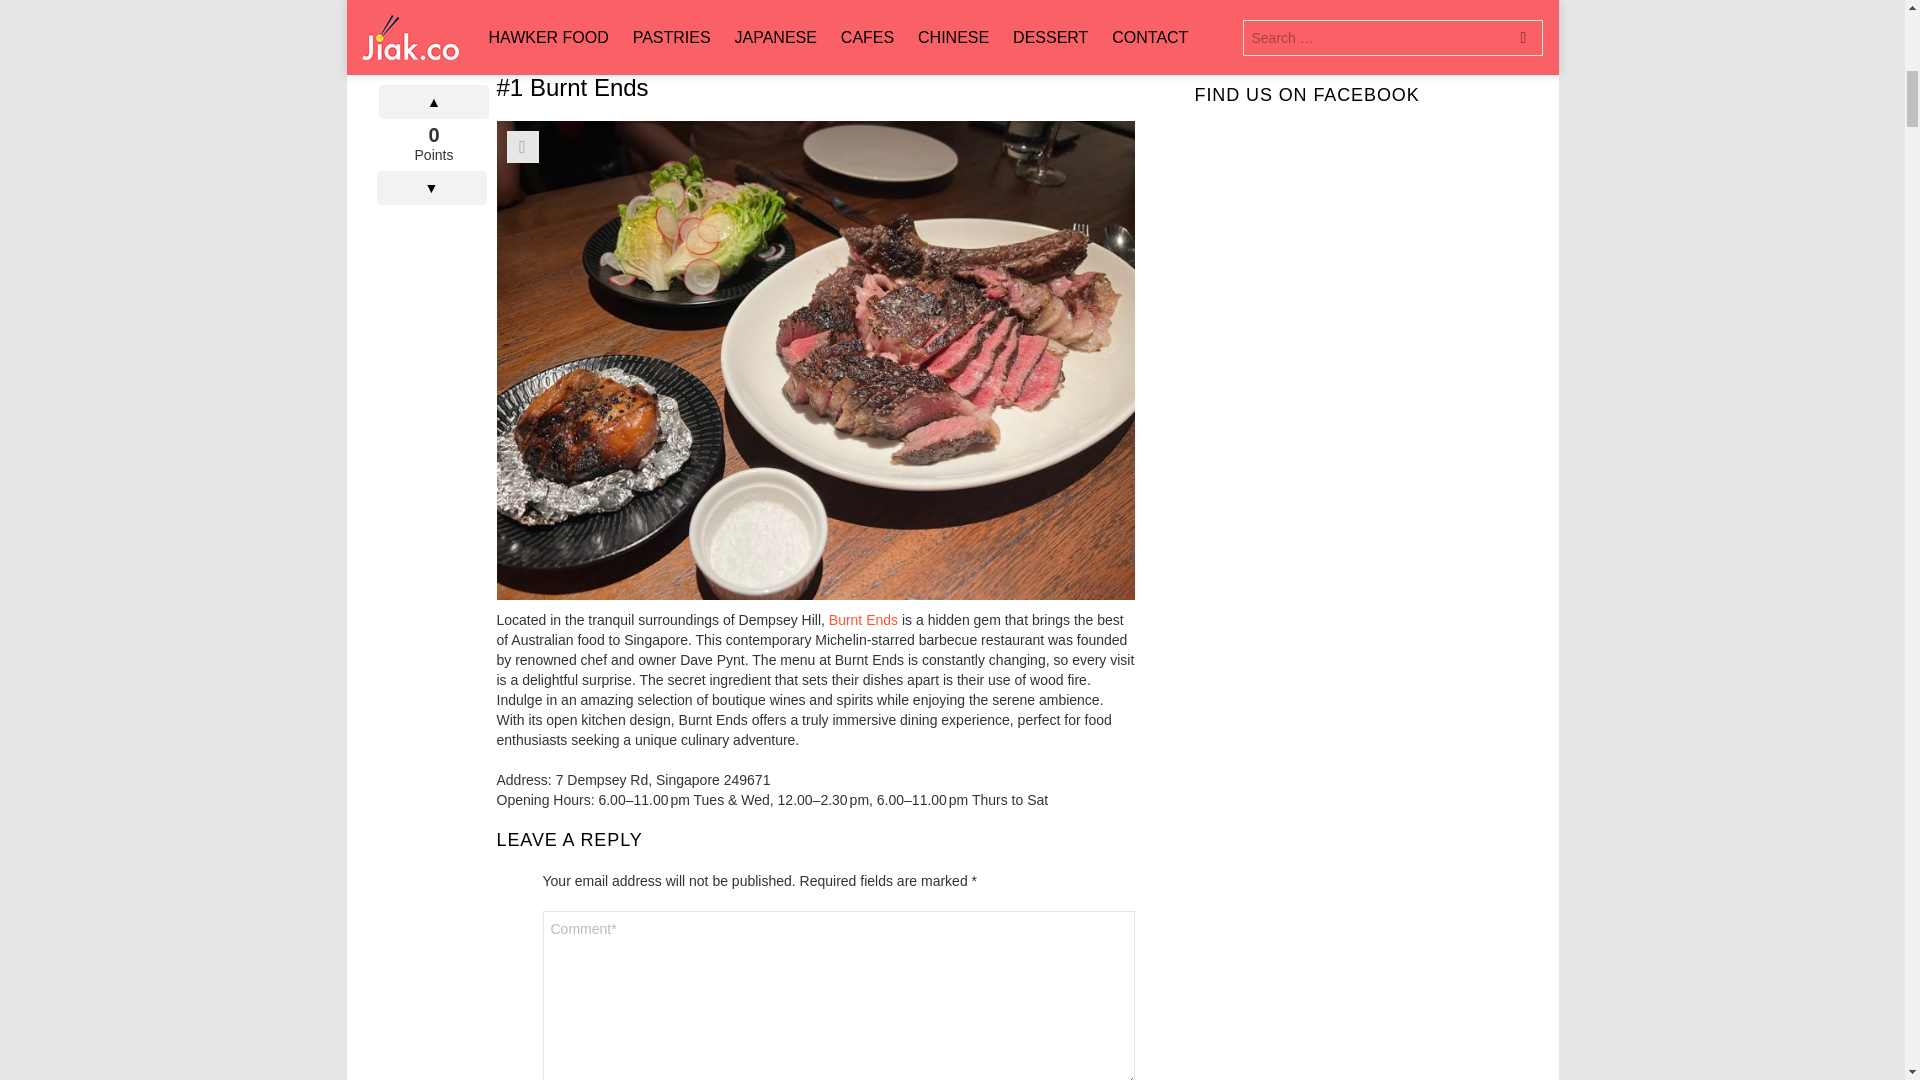 This screenshot has height=1080, width=1920. Describe the element at coordinates (434, 91) in the screenshot. I see `Upvote` at that location.